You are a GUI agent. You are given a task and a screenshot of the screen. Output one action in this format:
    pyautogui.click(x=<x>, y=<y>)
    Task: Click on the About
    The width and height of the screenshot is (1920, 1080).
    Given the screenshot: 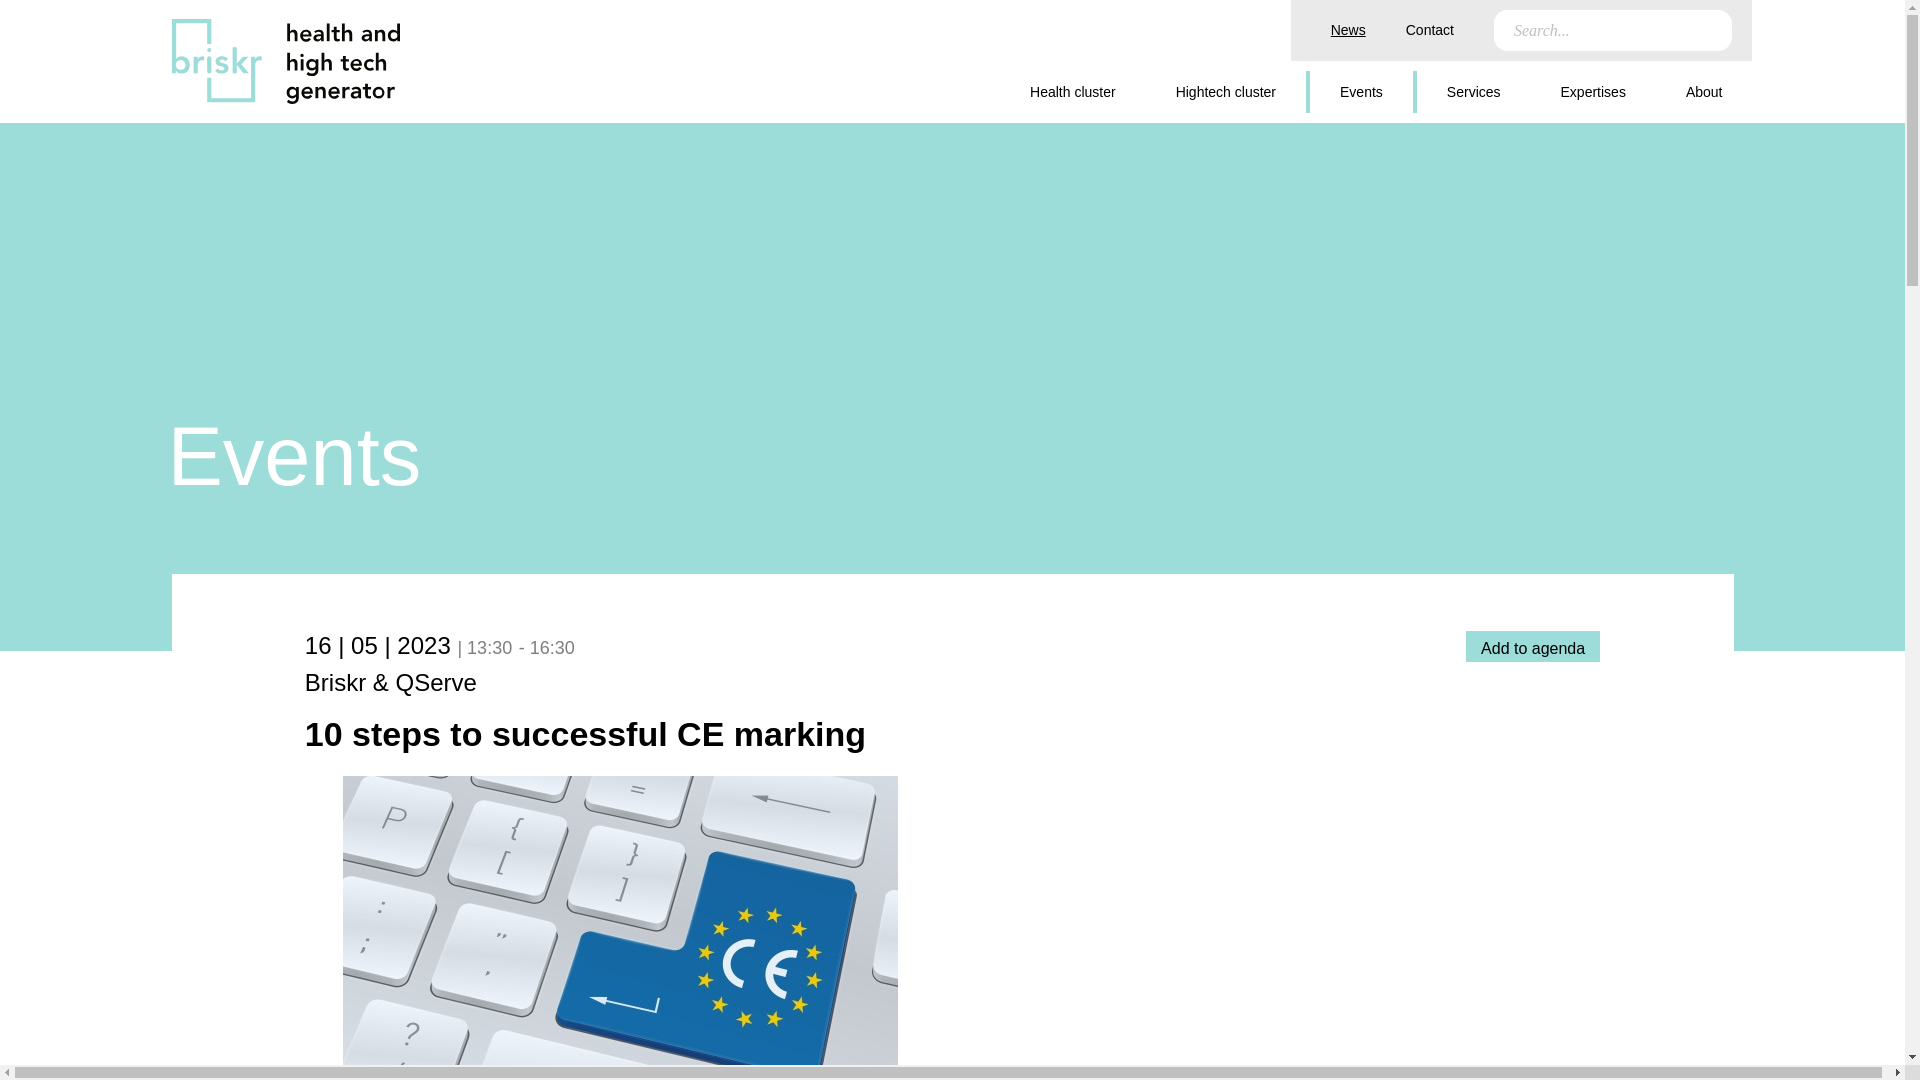 What is the action you would take?
    pyautogui.click(x=1704, y=92)
    